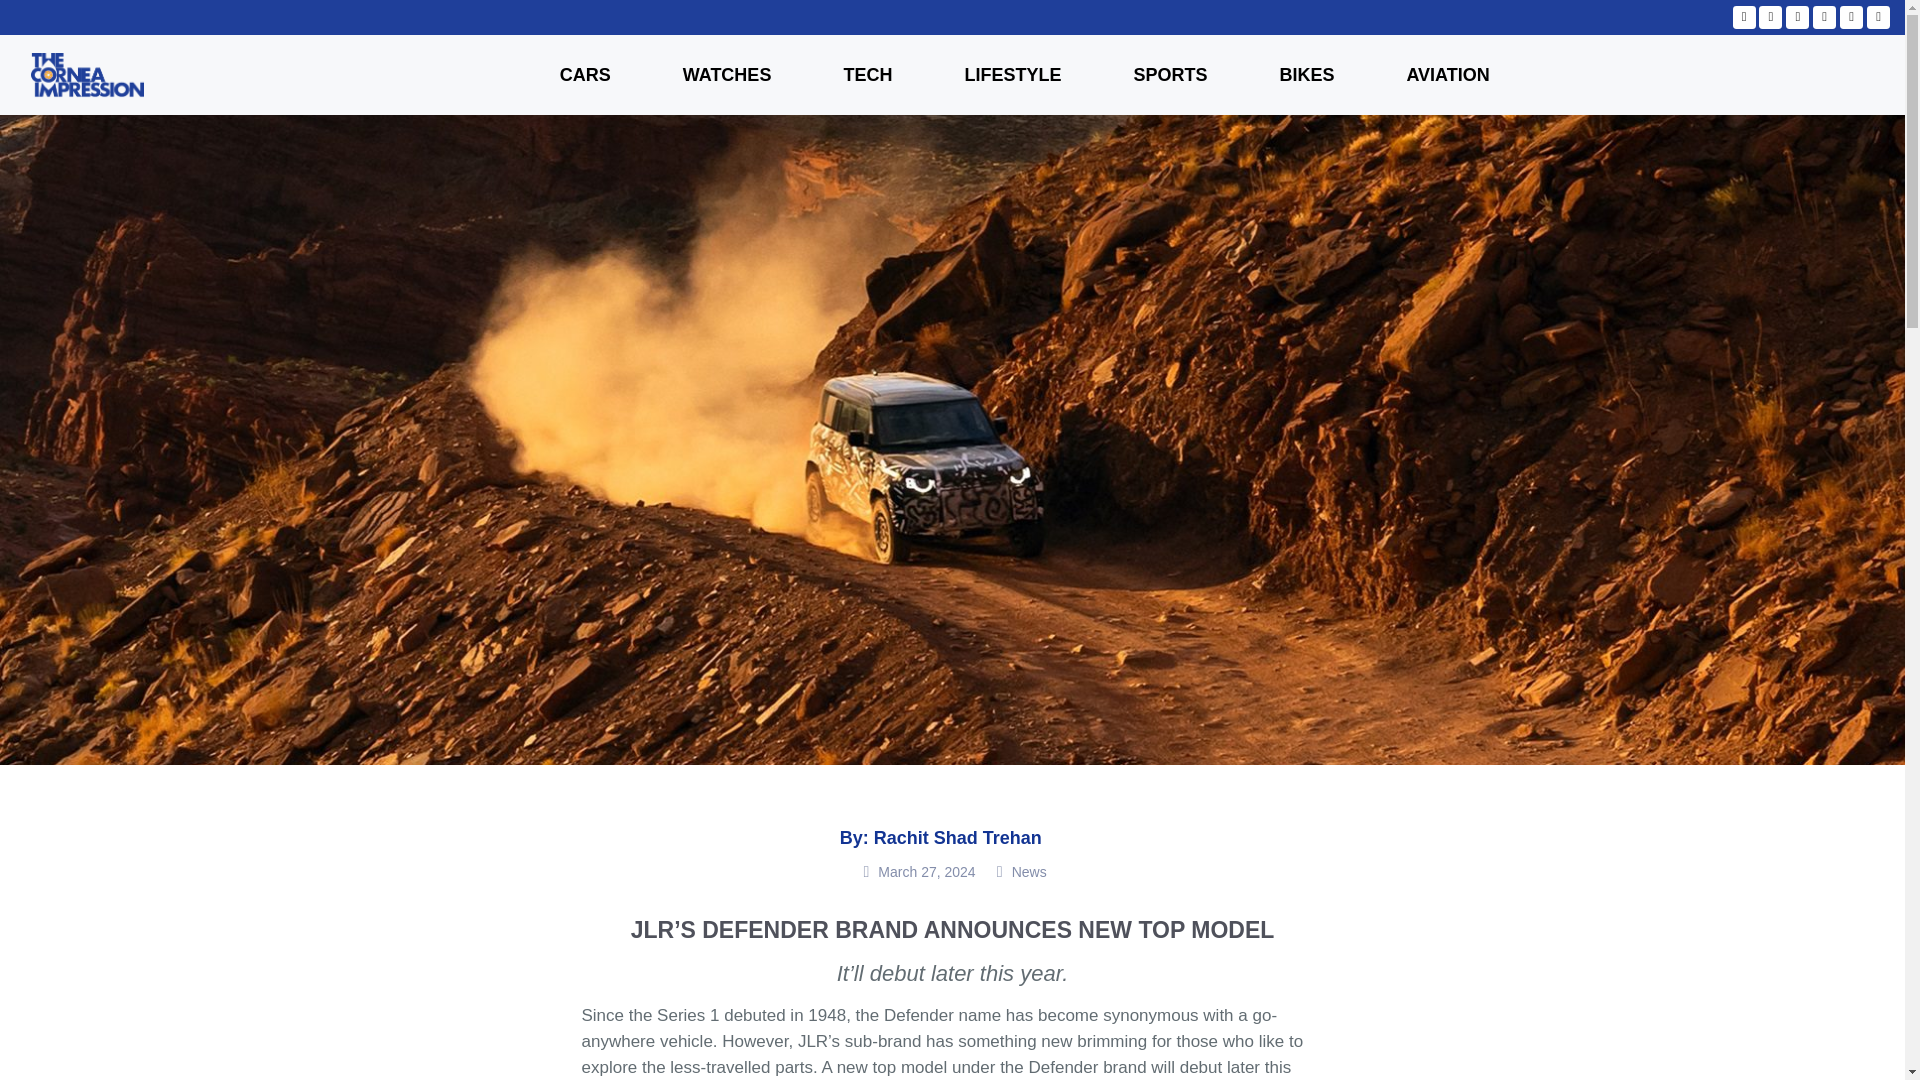  I want to click on Instagram, so click(1771, 16).